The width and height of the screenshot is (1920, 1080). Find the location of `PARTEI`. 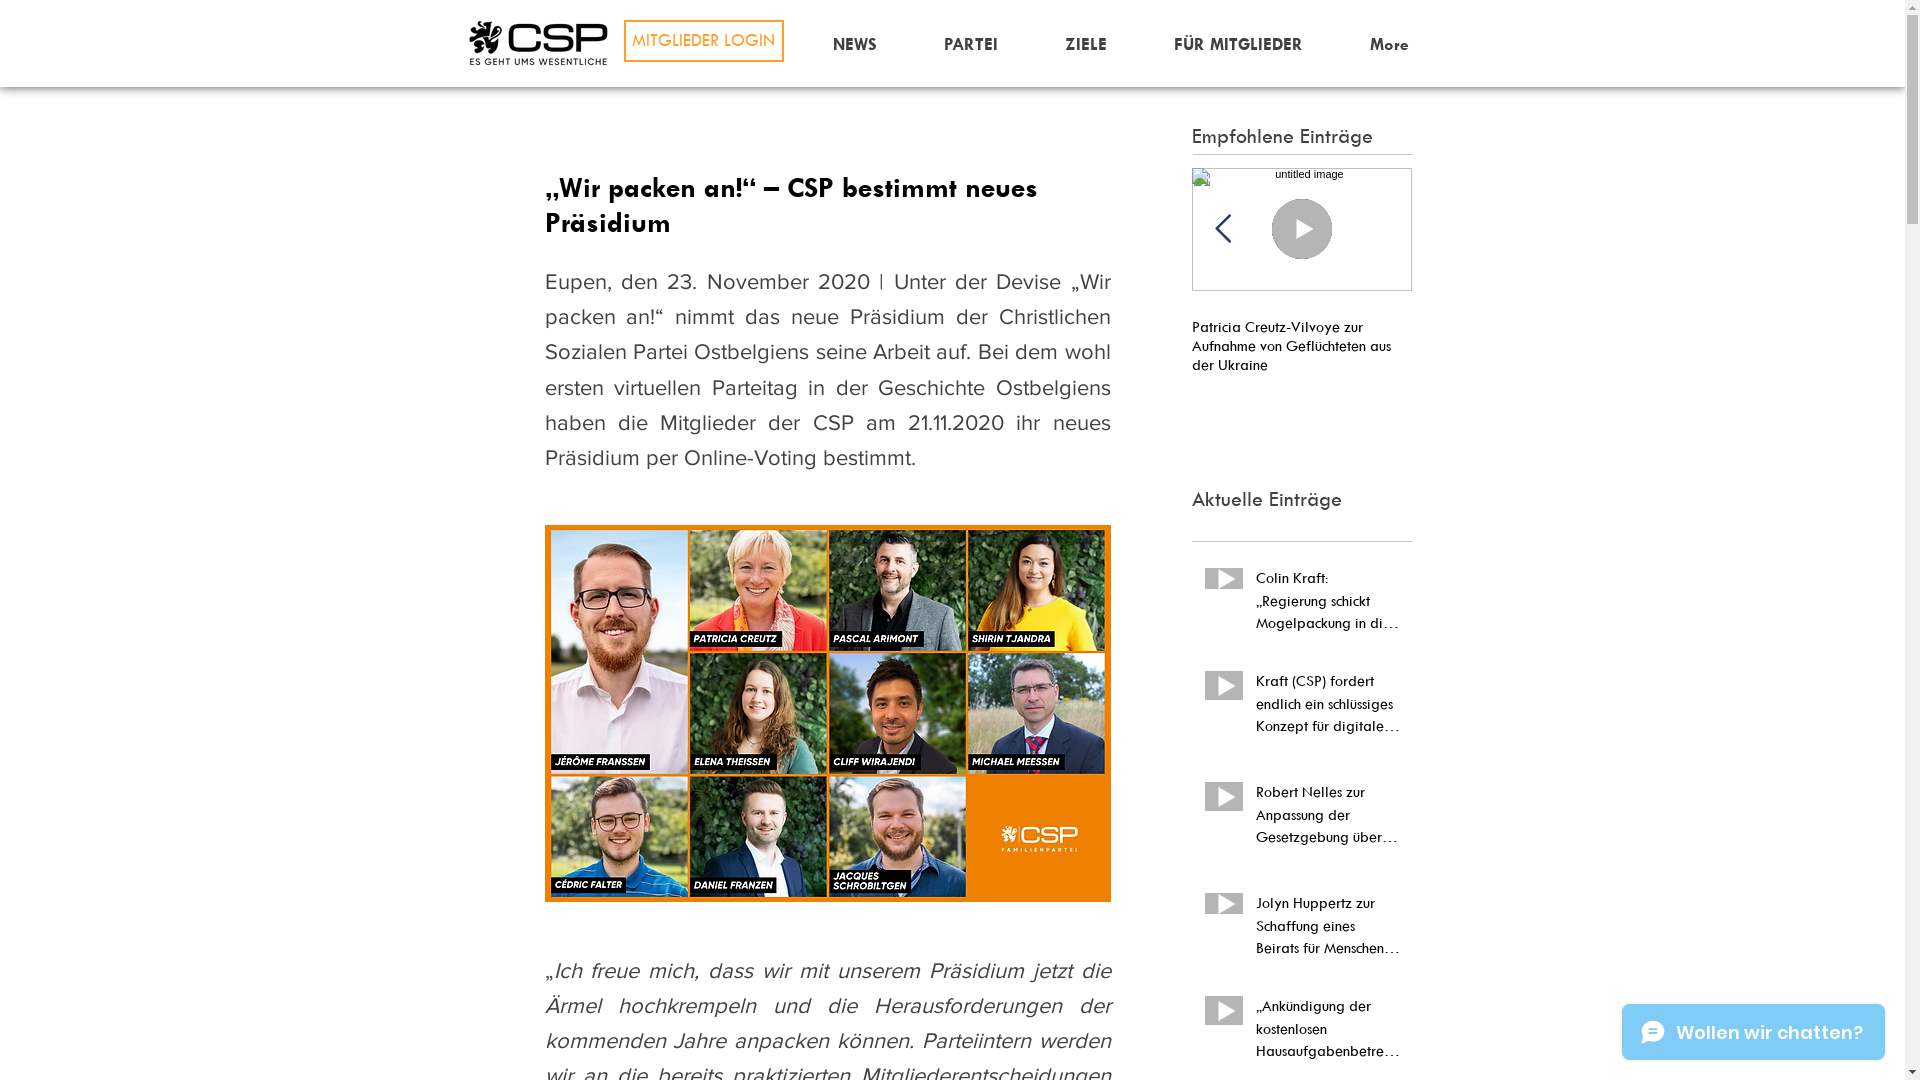

PARTEI is located at coordinates (970, 44).